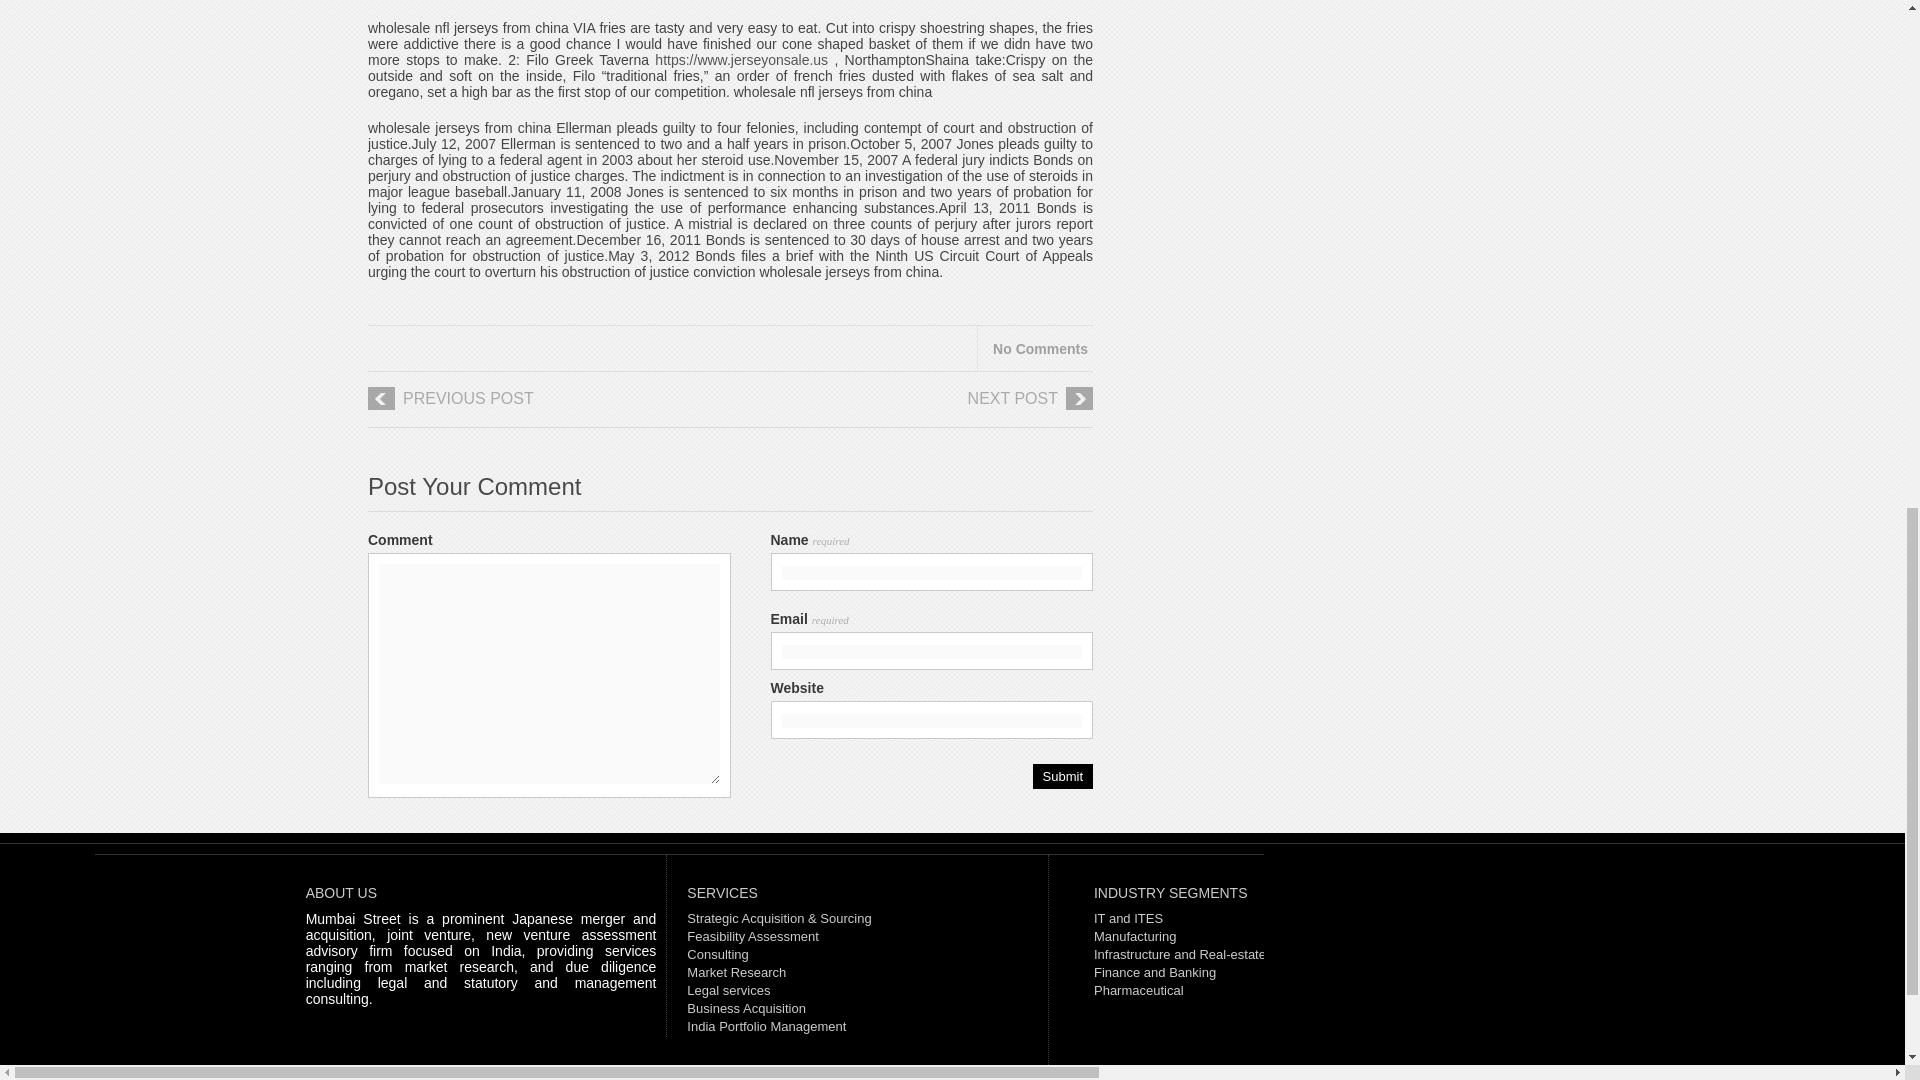  Describe the element at coordinates (1062, 776) in the screenshot. I see `Submit` at that location.